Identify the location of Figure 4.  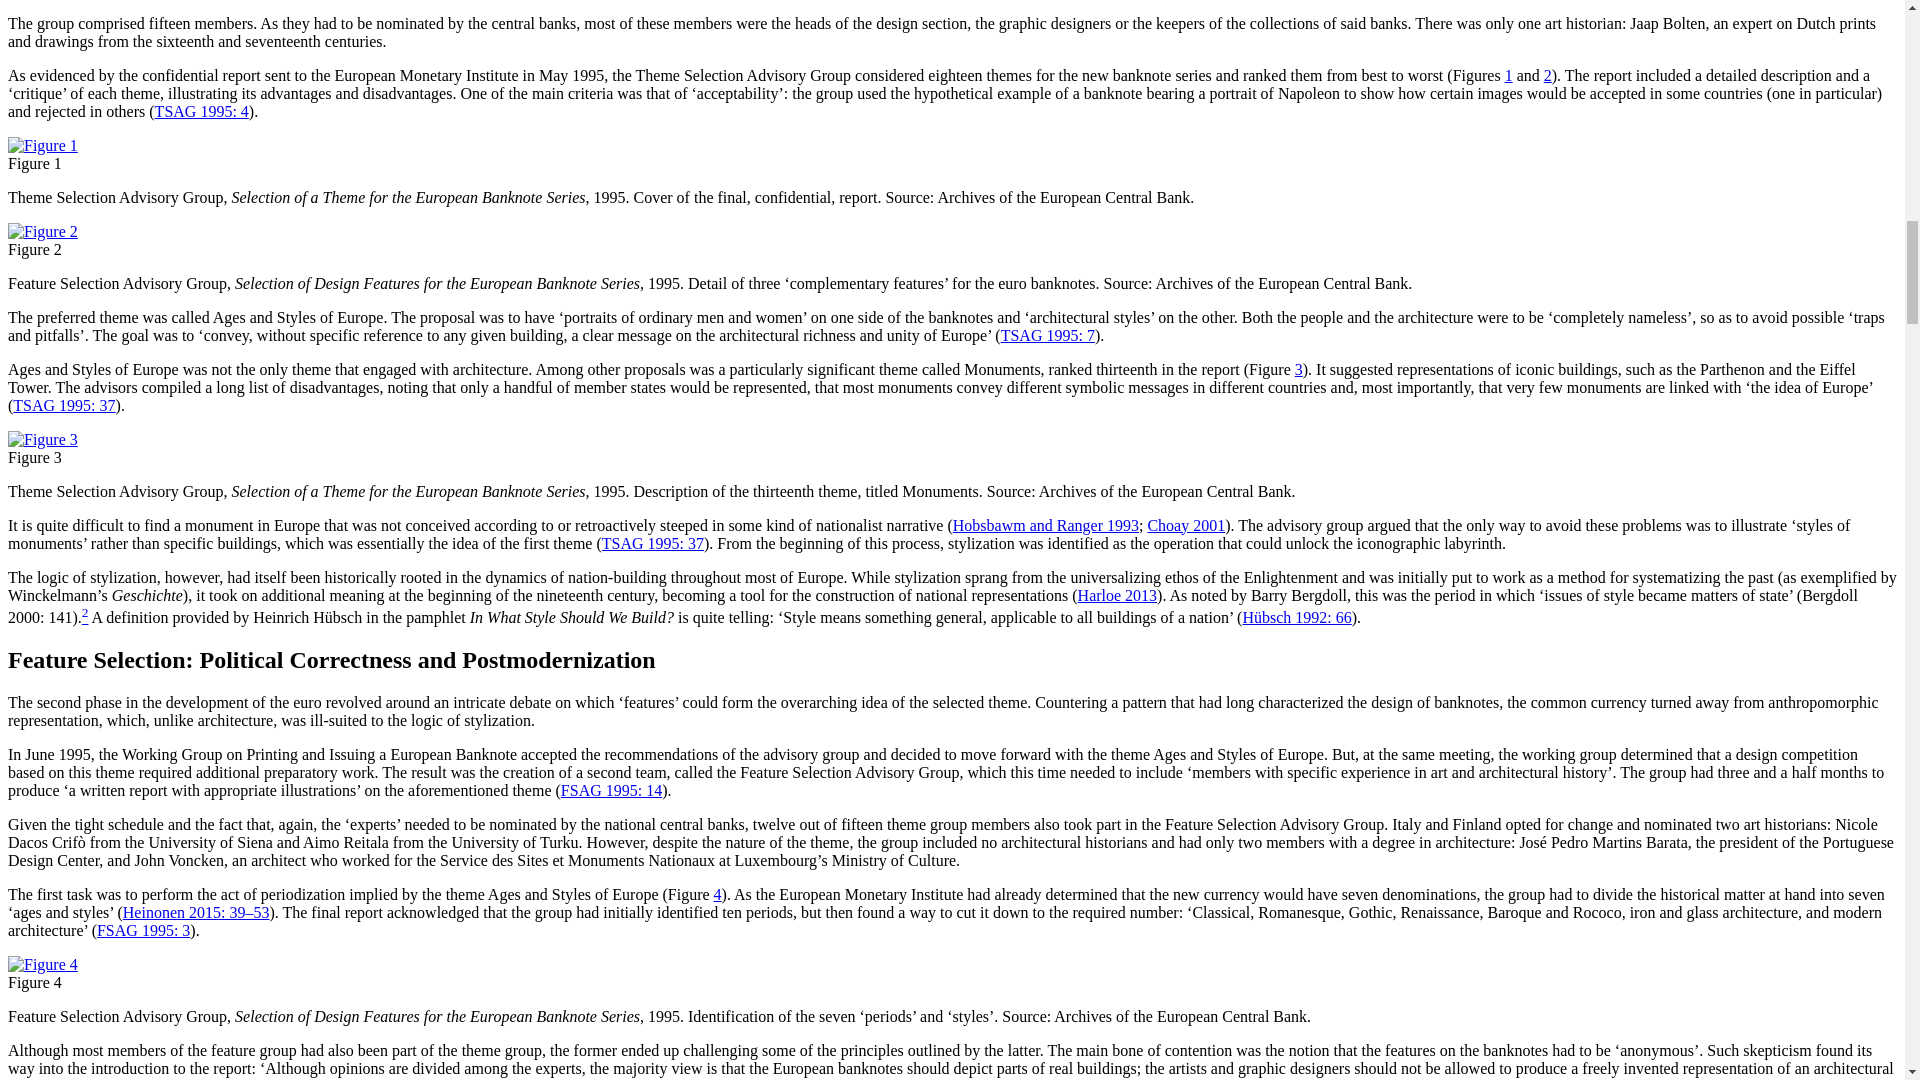
(42, 964).